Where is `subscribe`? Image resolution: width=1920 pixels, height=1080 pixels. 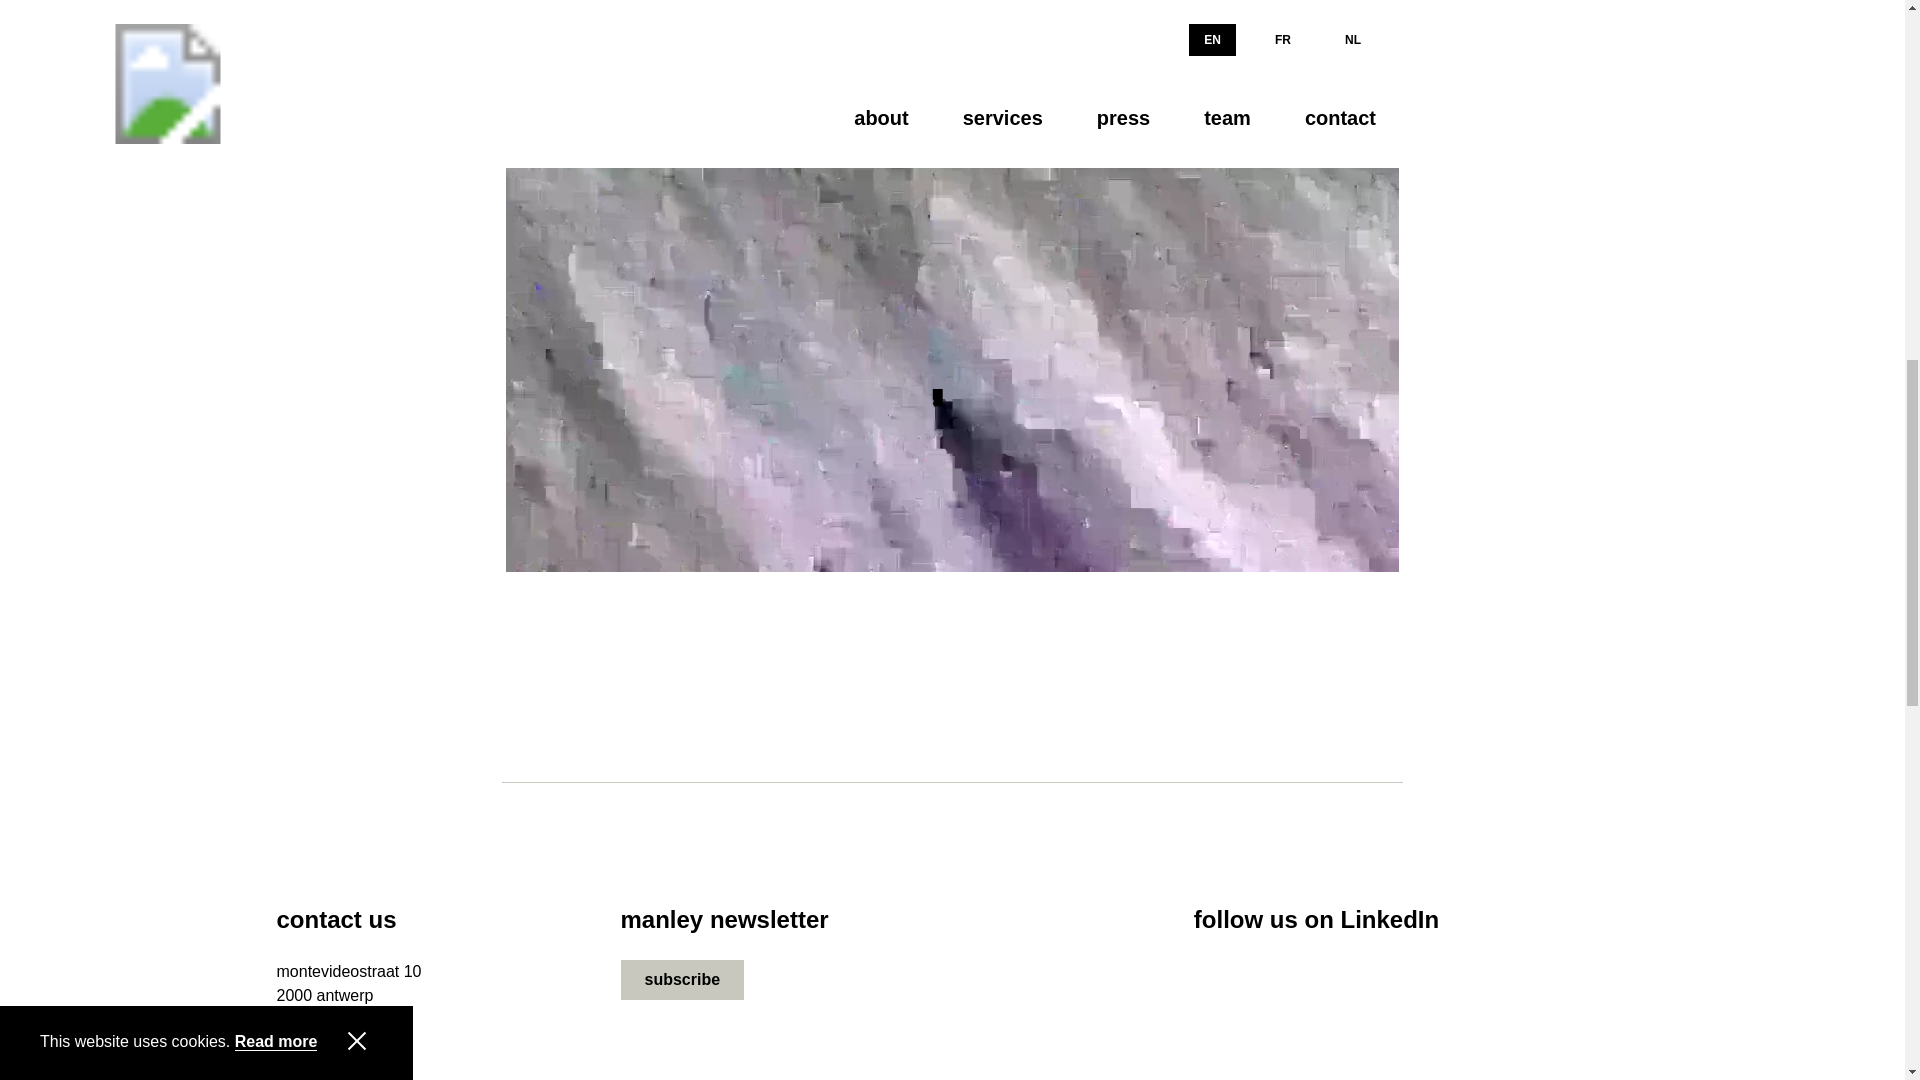
subscribe is located at coordinates (1446, 1020).